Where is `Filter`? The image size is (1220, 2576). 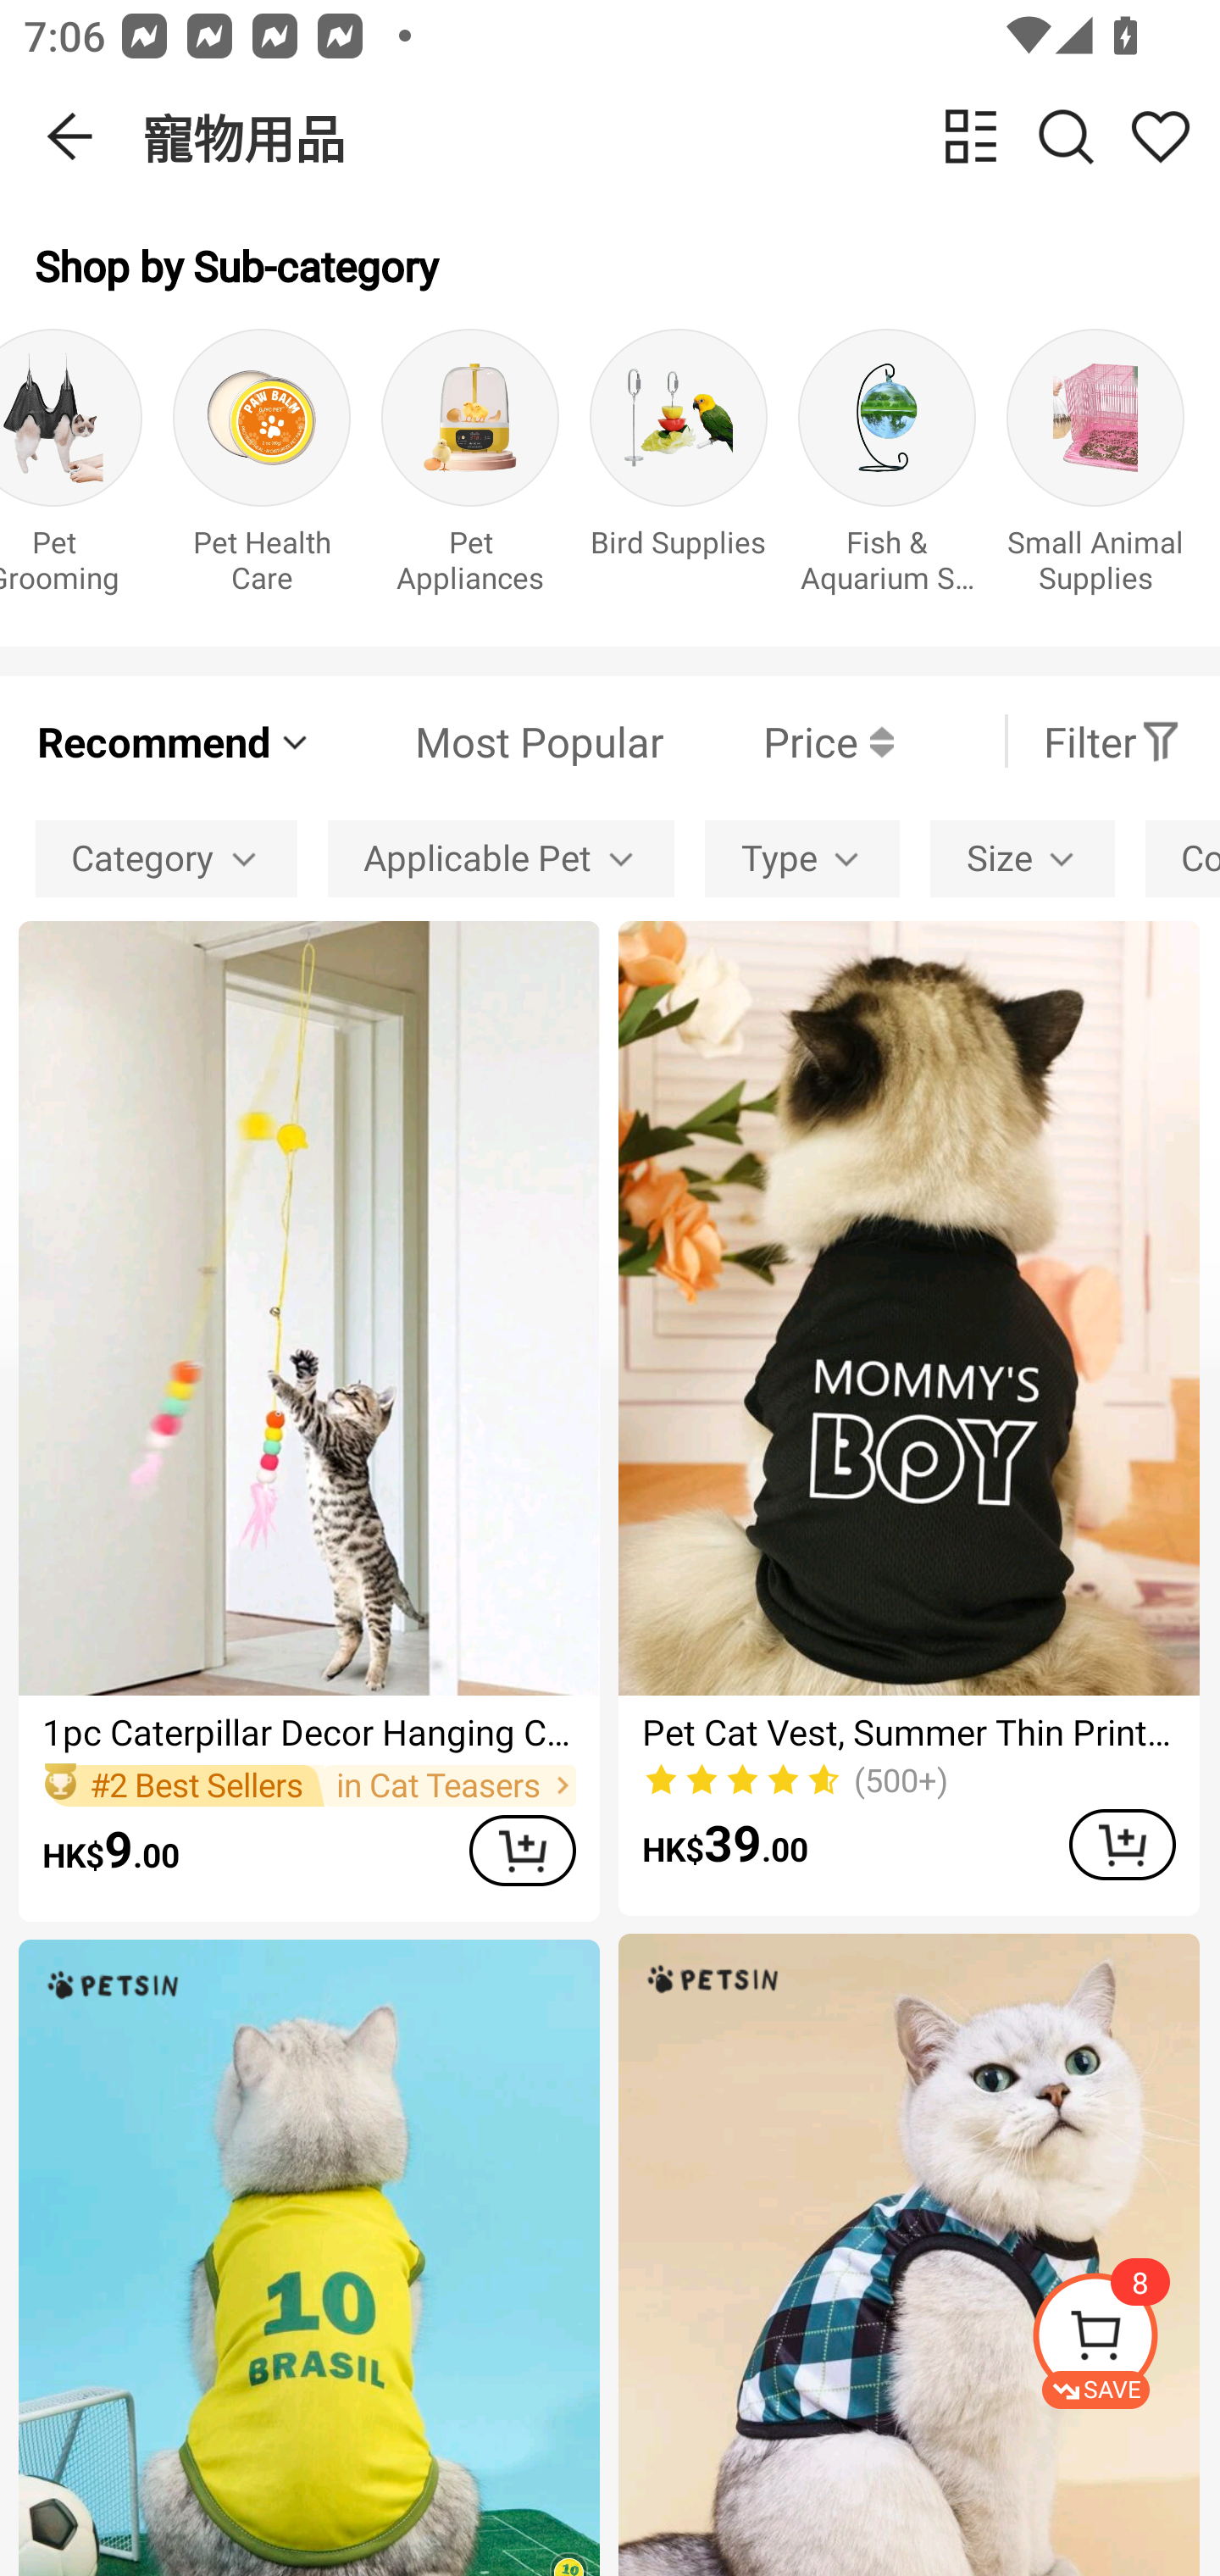 Filter is located at coordinates (1112, 741).